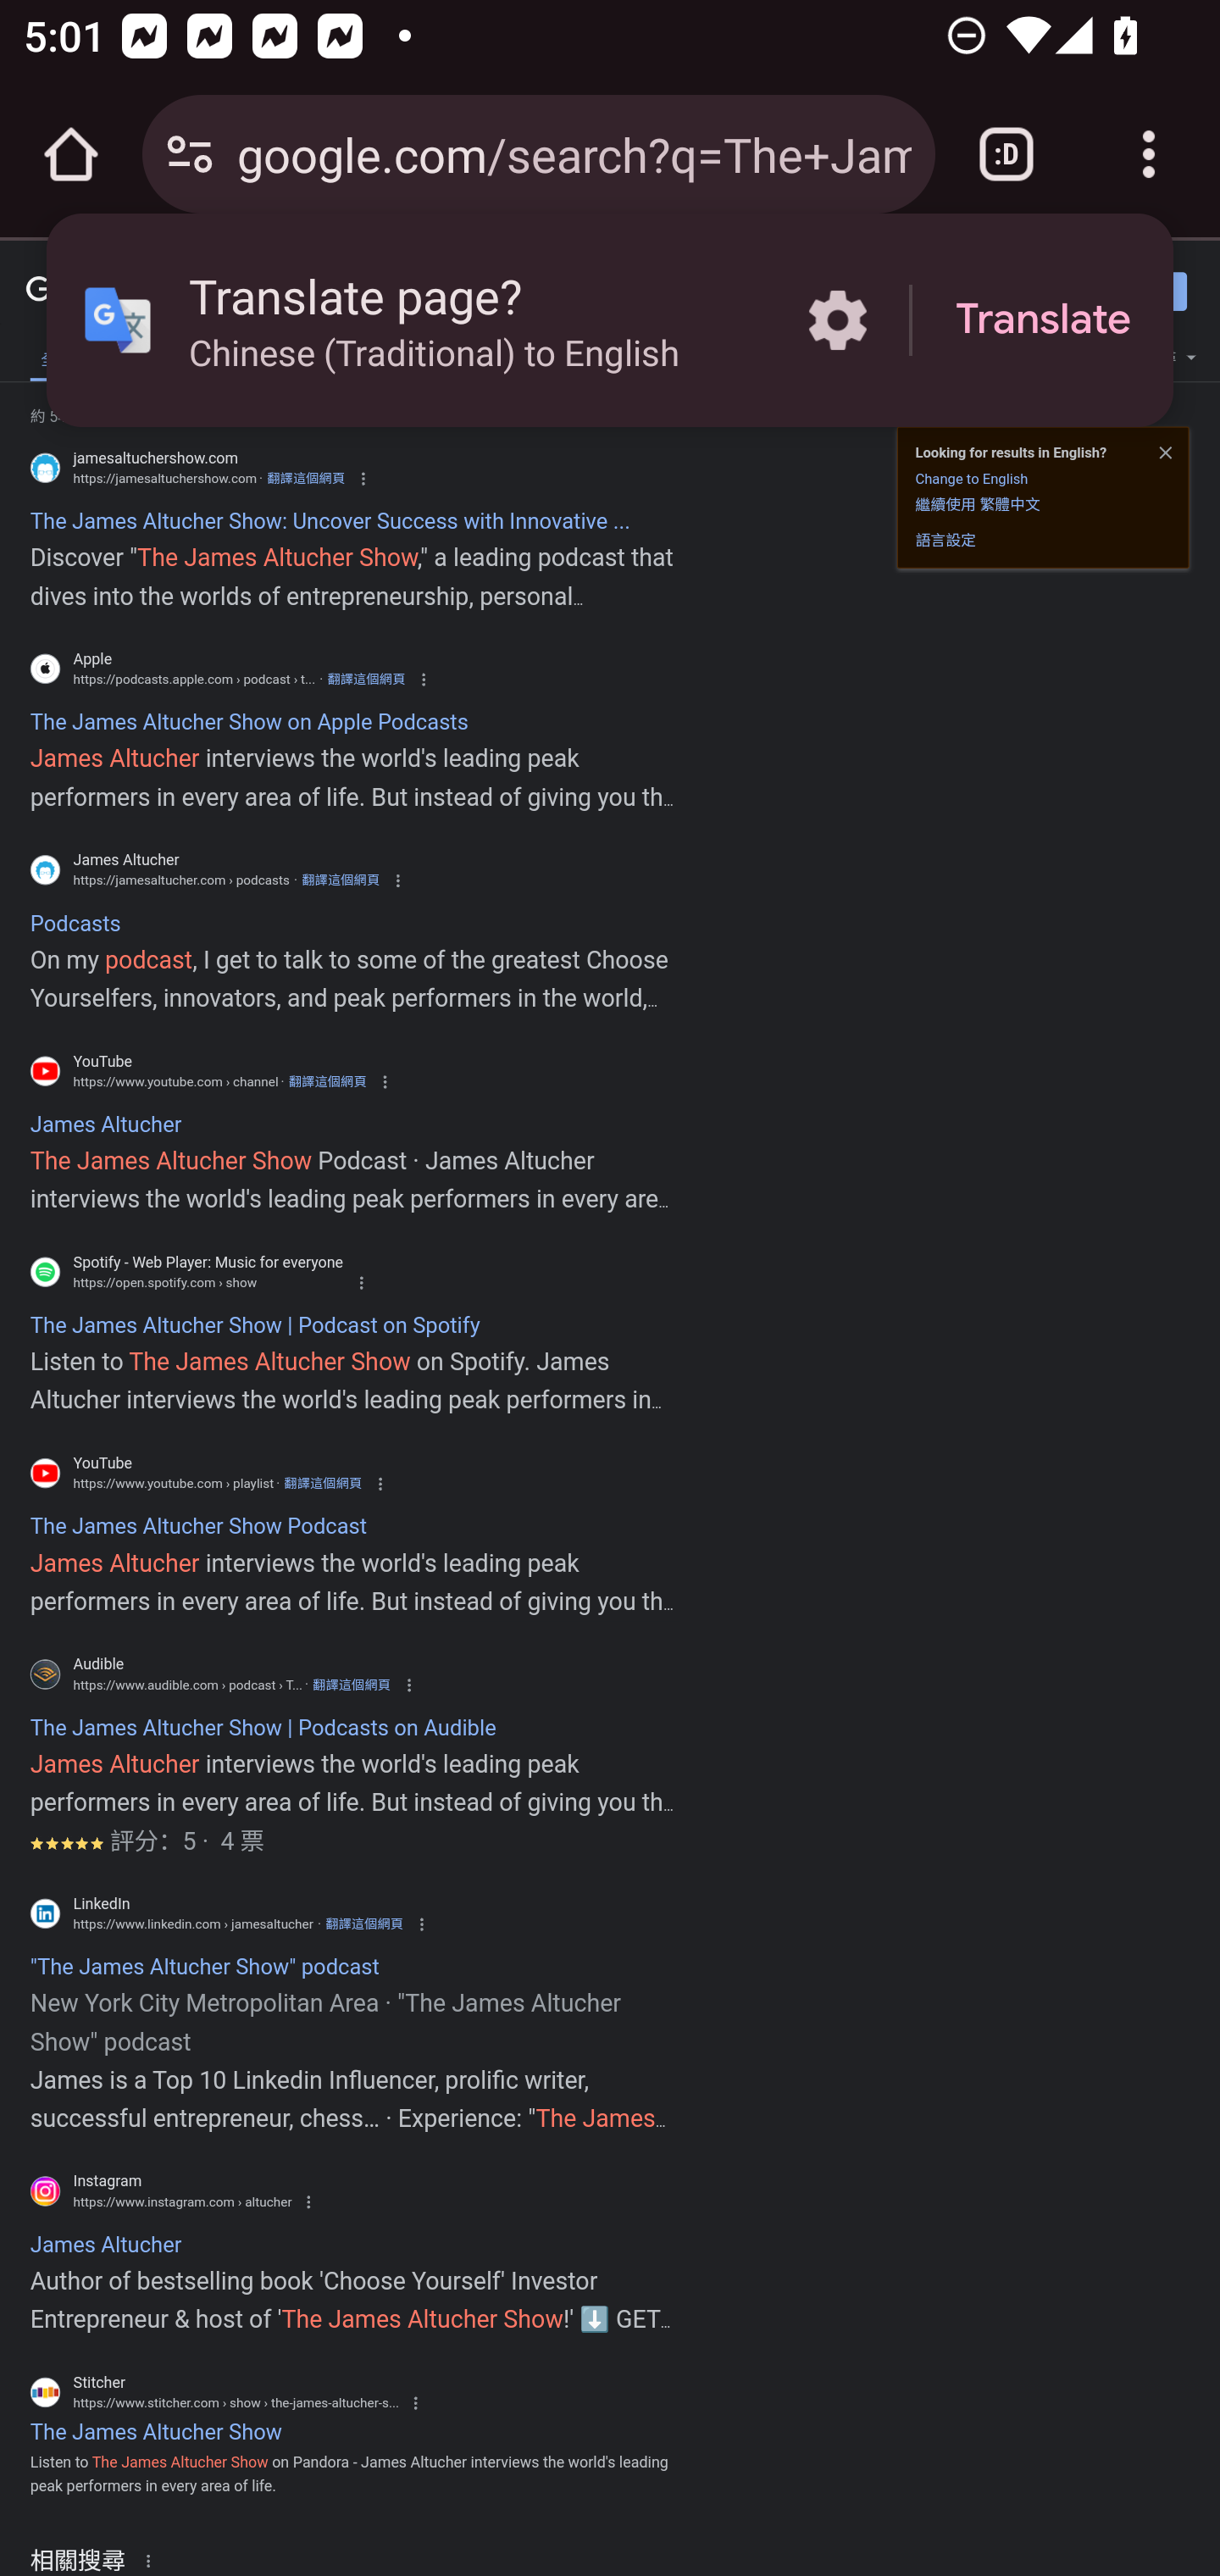 The image size is (1220, 2576). Describe the element at coordinates (971, 479) in the screenshot. I see `Change to English` at that location.